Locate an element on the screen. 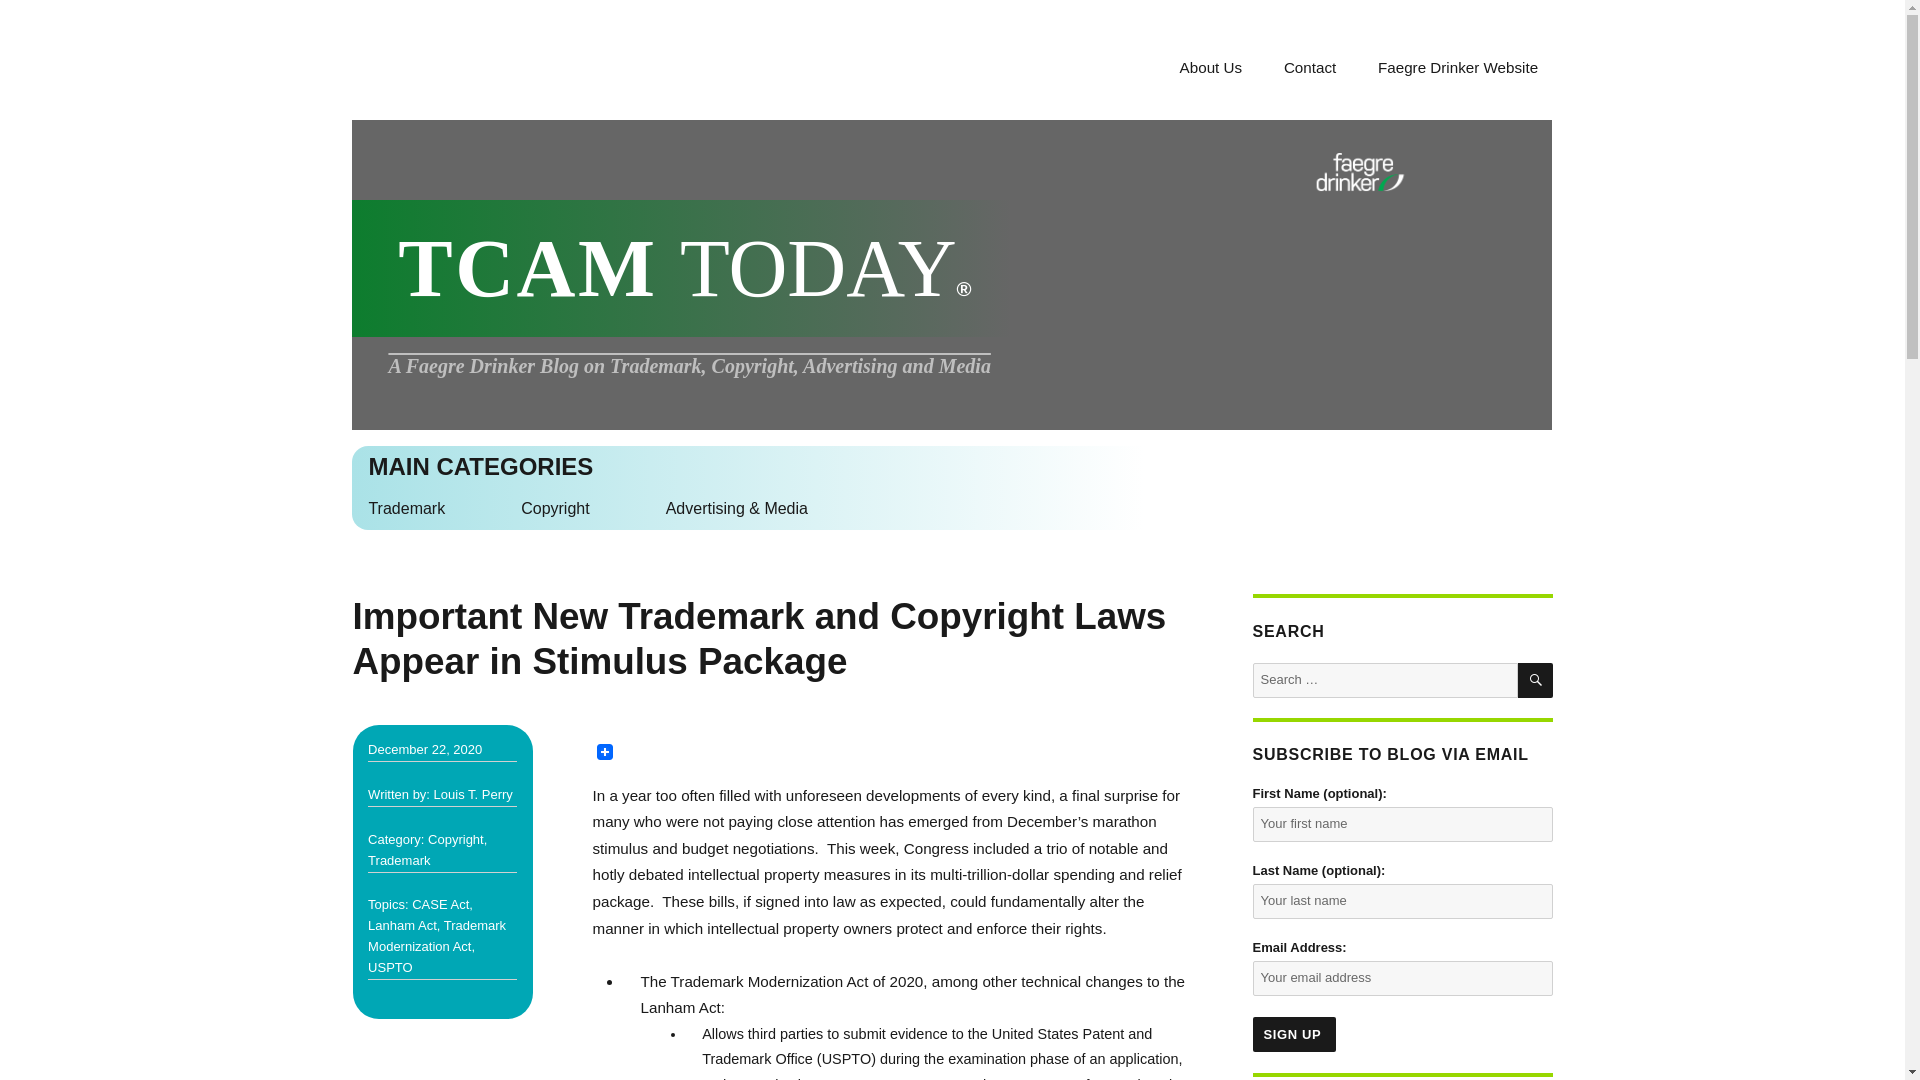 The image size is (1920, 1080). Trademark is located at coordinates (399, 860).